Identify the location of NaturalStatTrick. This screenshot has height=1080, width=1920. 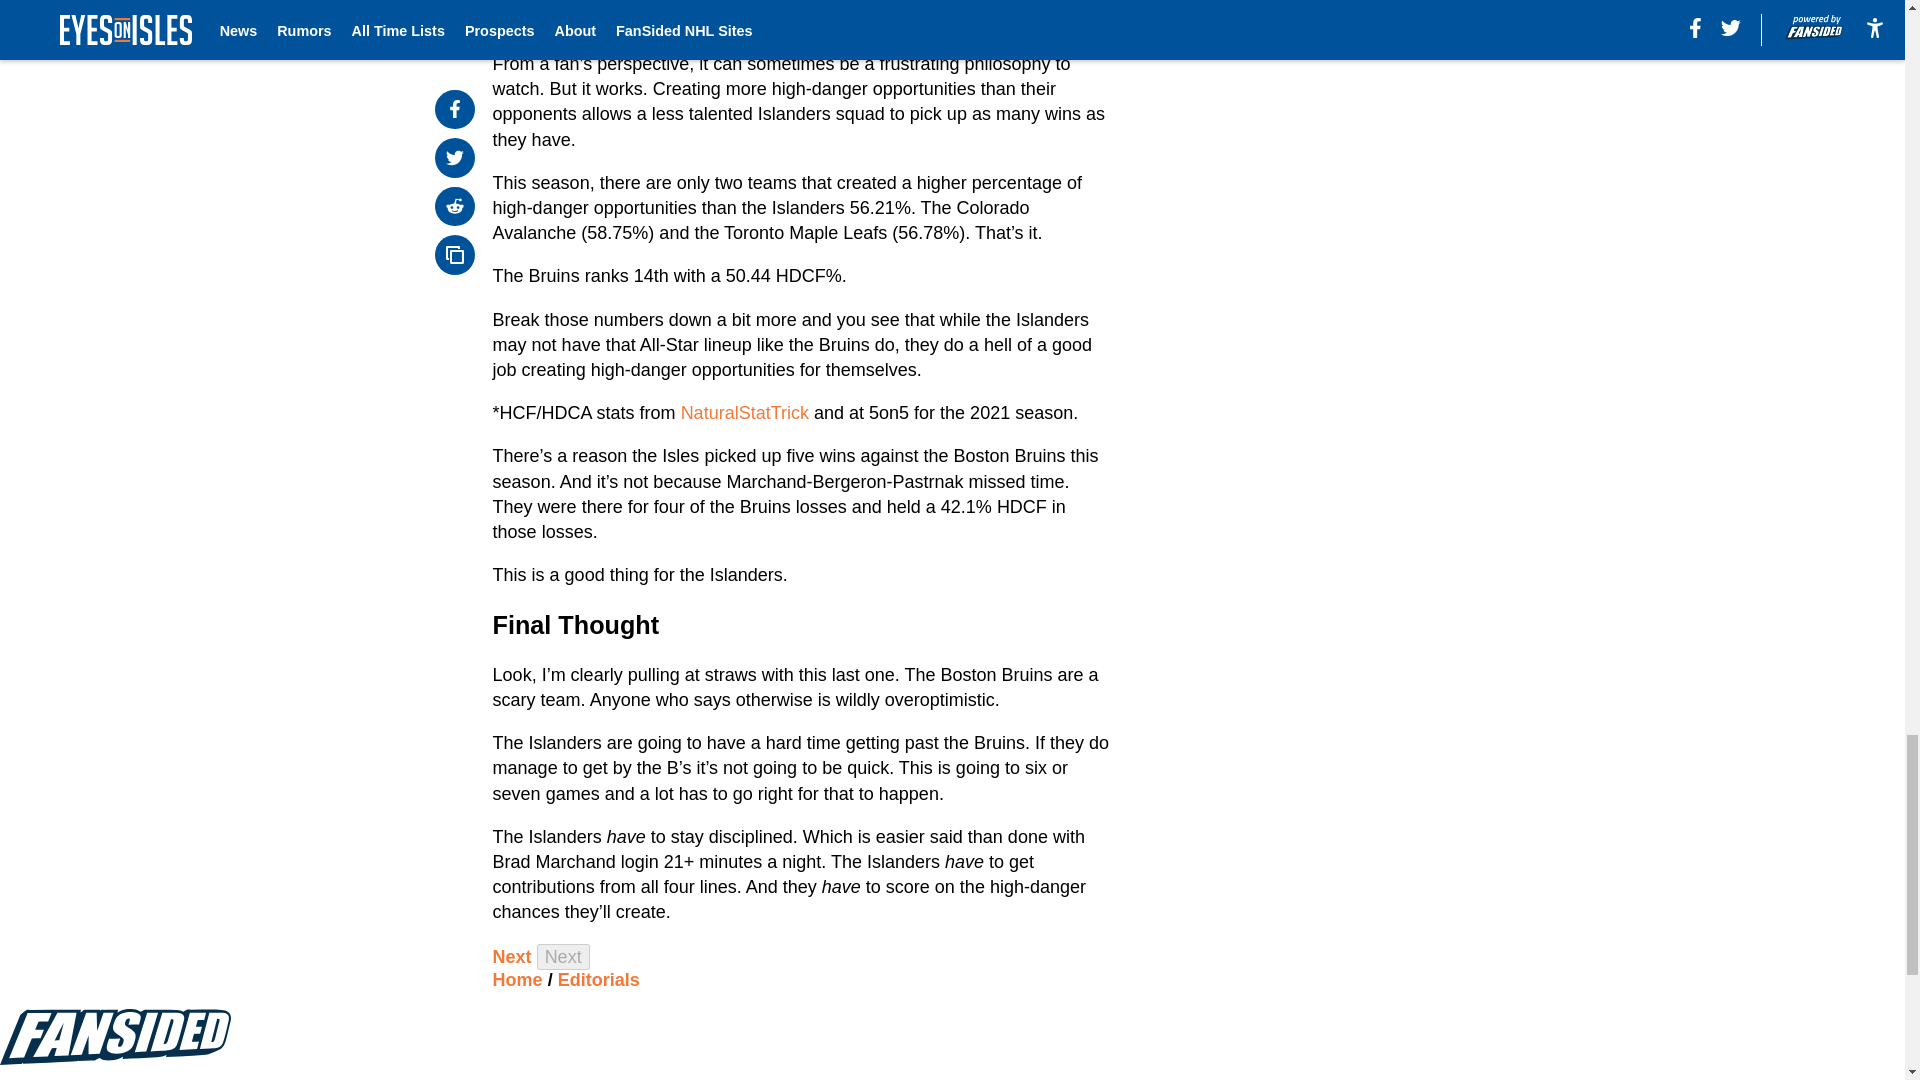
(744, 412).